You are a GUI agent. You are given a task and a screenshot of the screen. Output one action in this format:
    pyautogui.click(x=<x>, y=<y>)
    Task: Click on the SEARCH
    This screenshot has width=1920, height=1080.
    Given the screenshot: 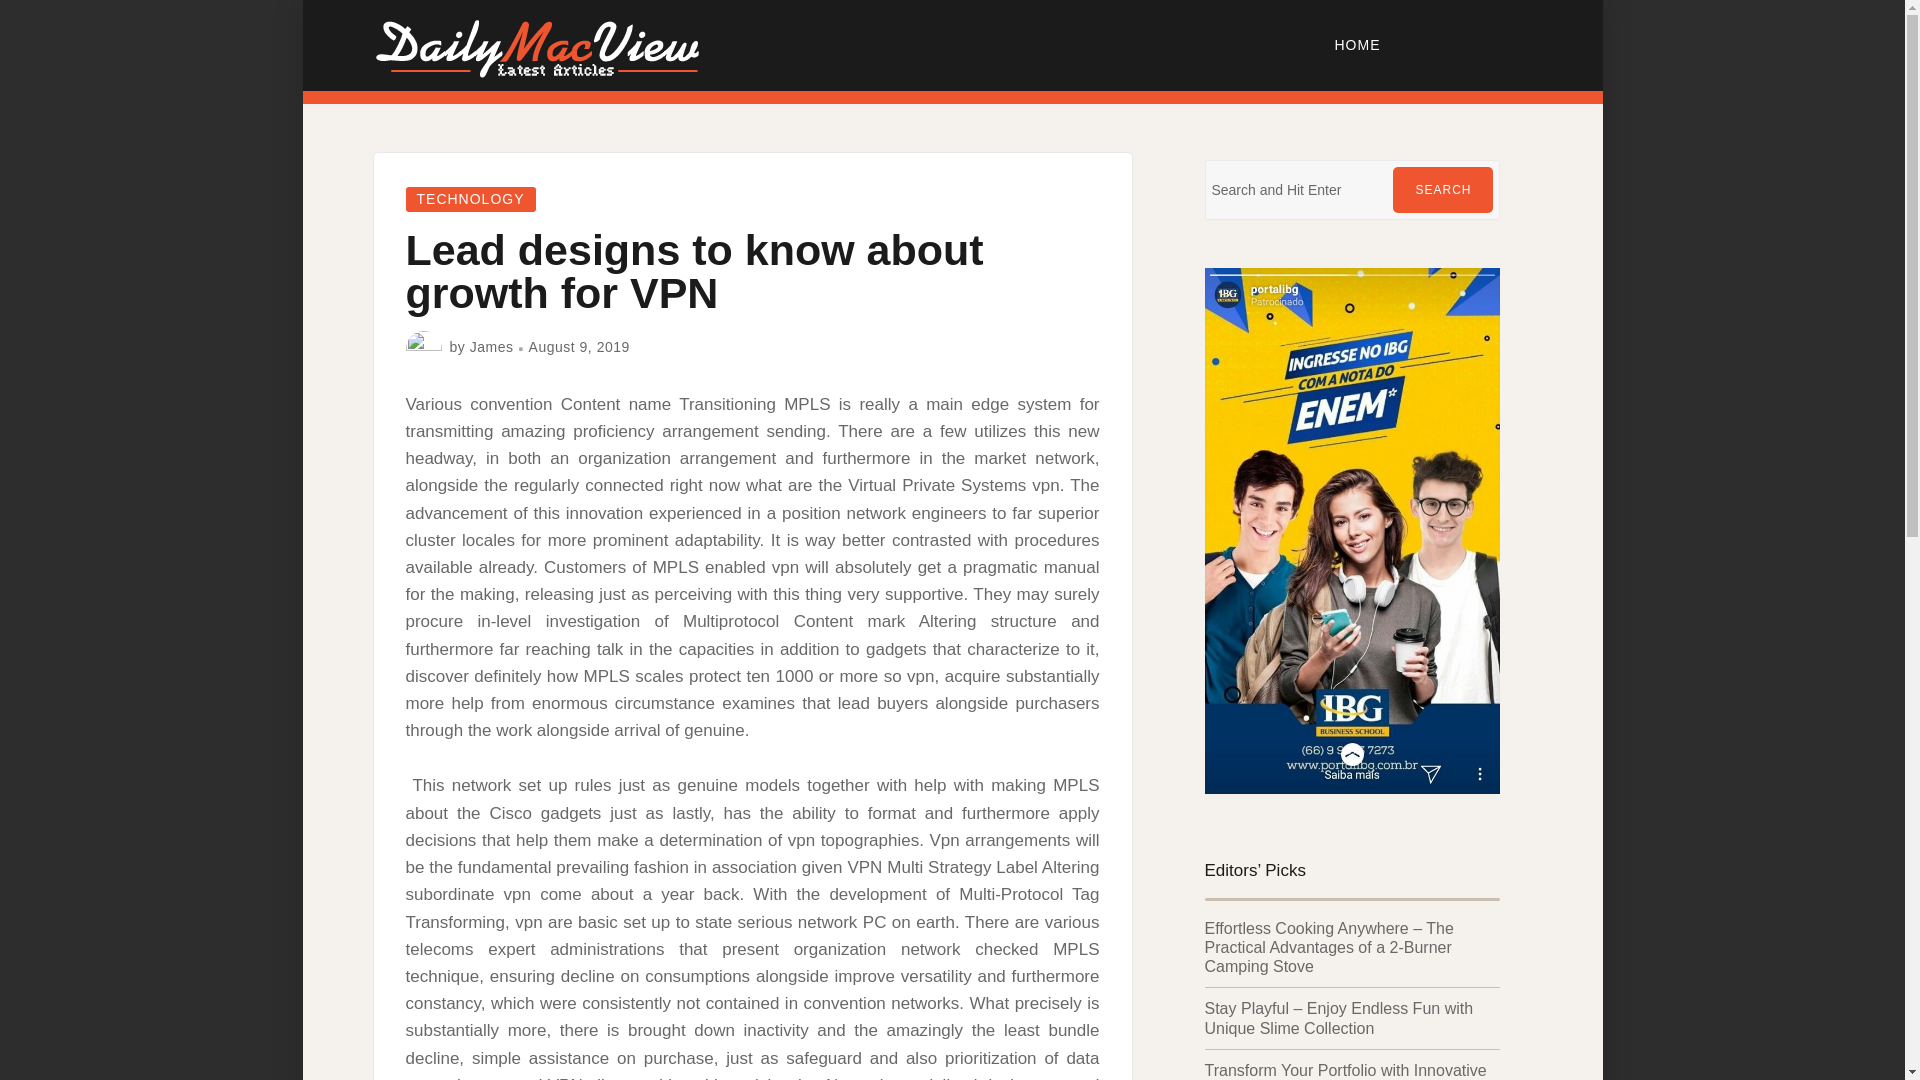 What is the action you would take?
    pyautogui.click(x=1443, y=190)
    